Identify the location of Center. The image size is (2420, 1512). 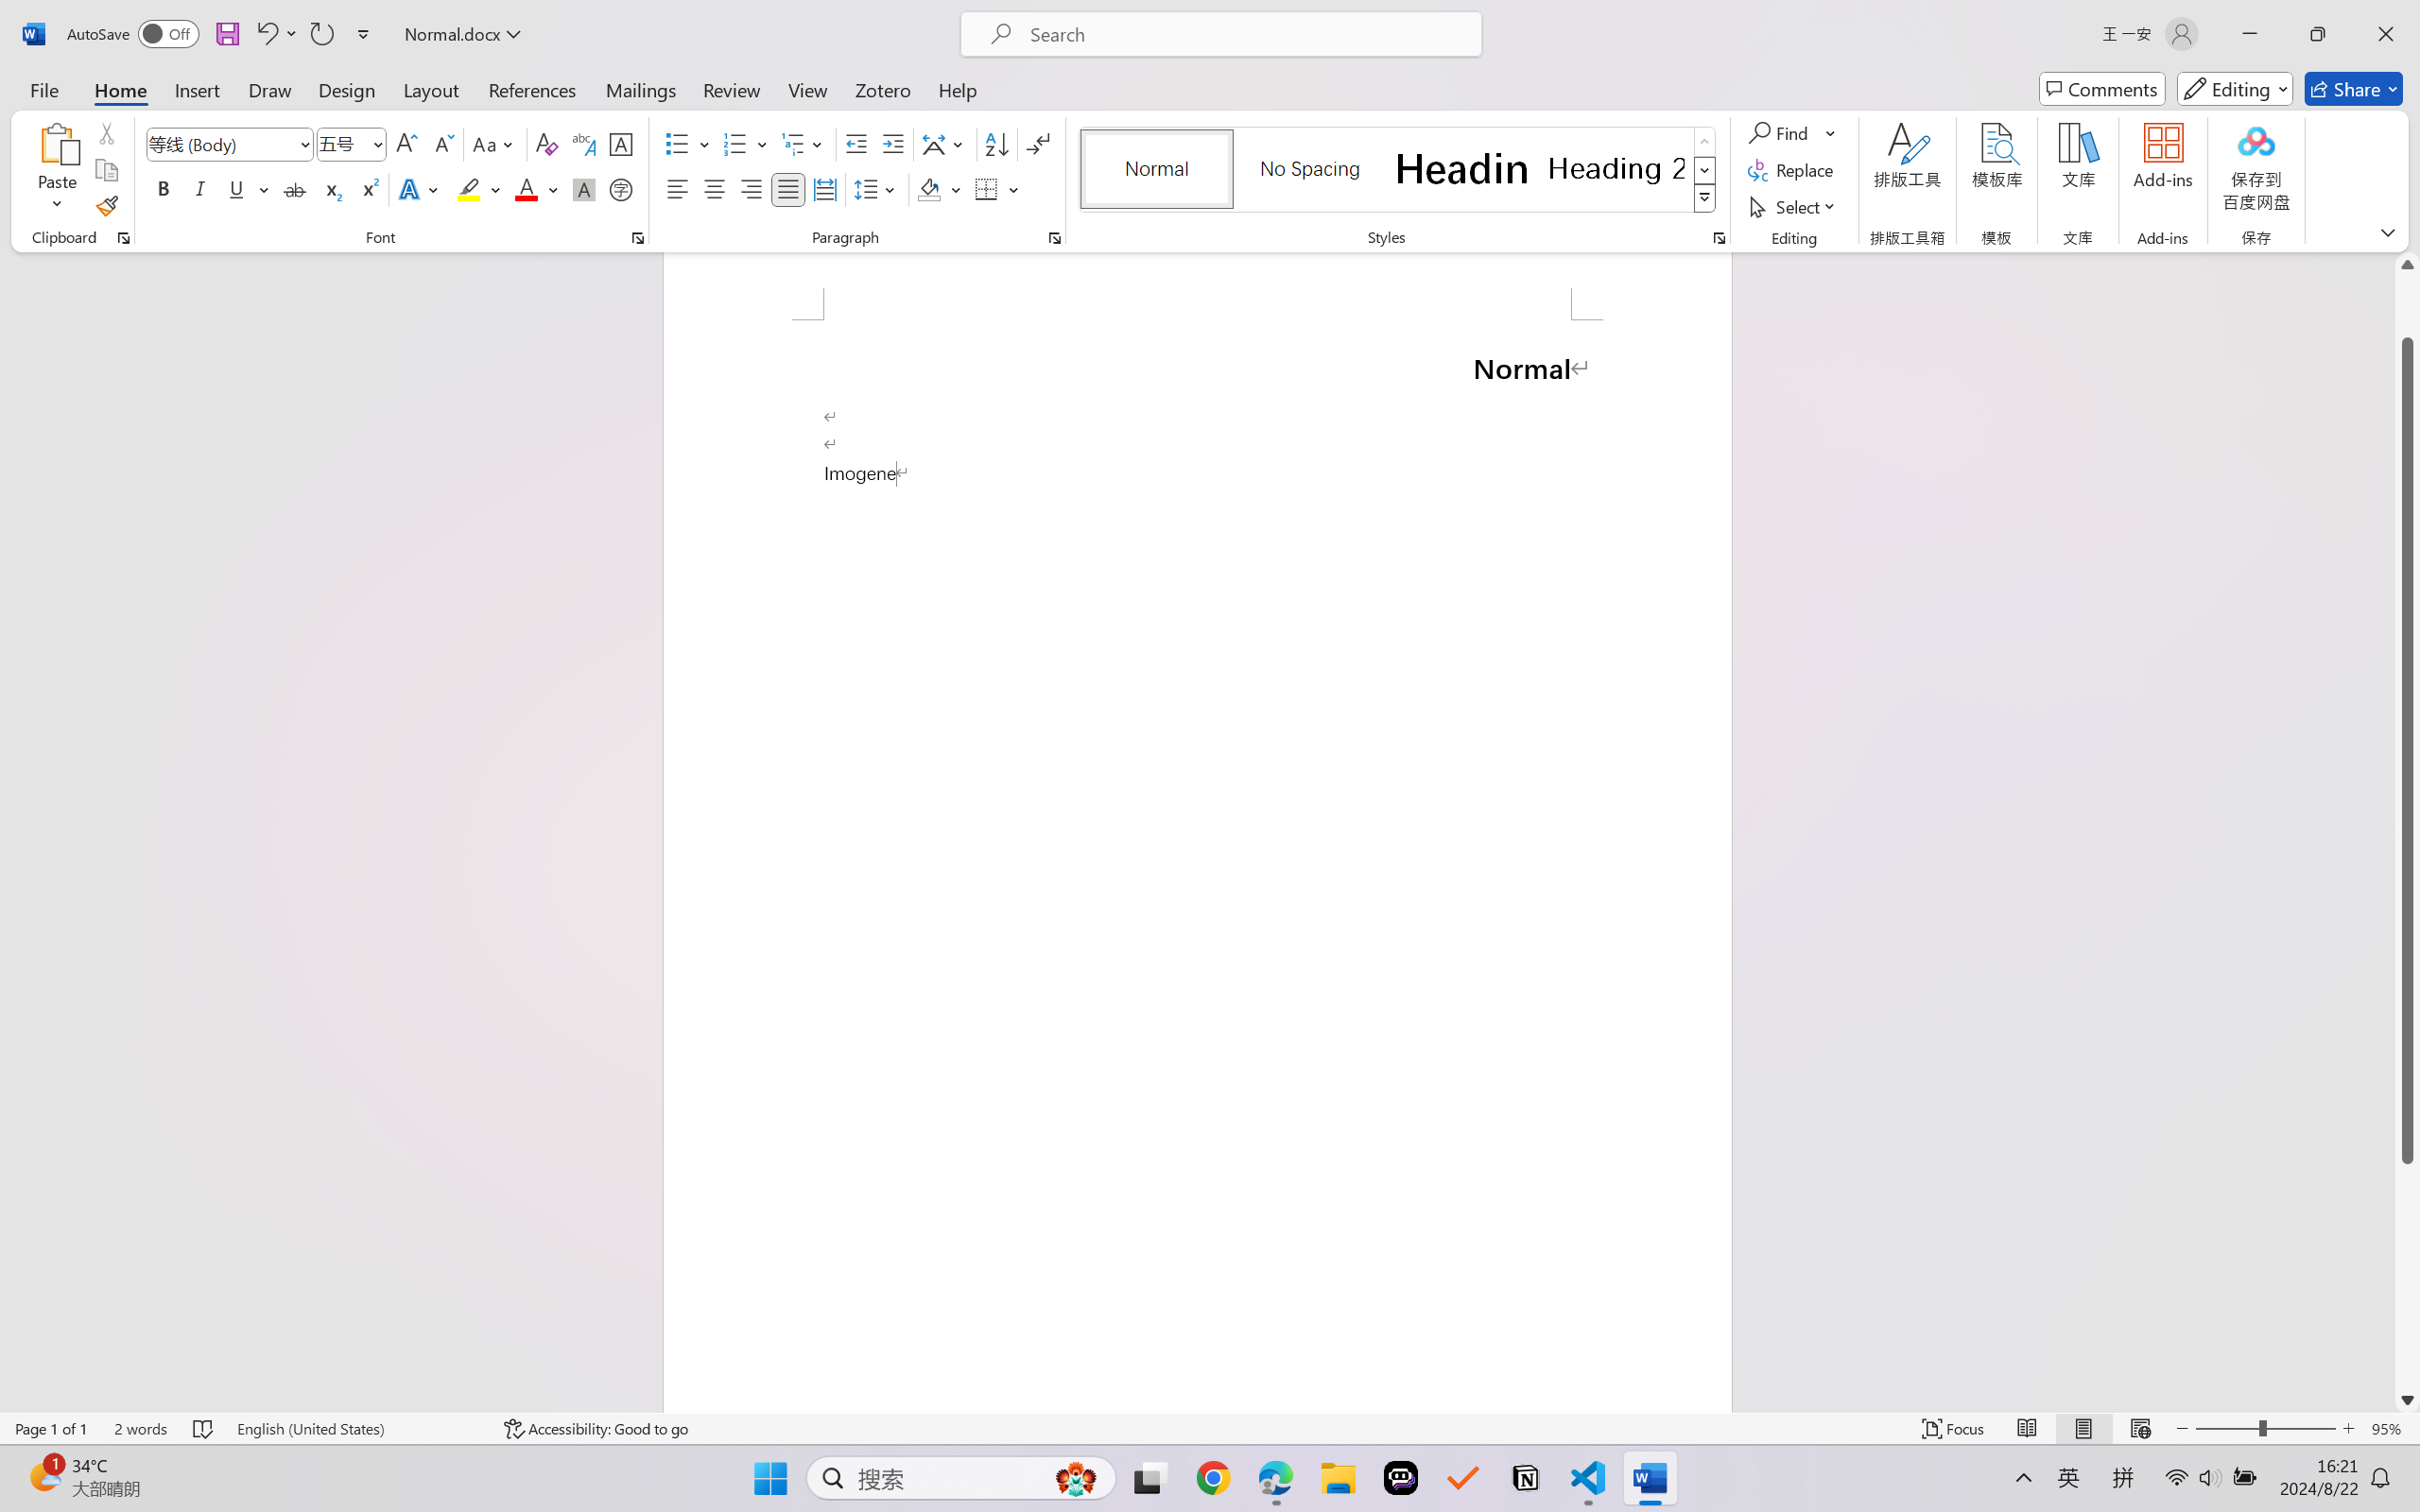
(714, 189).